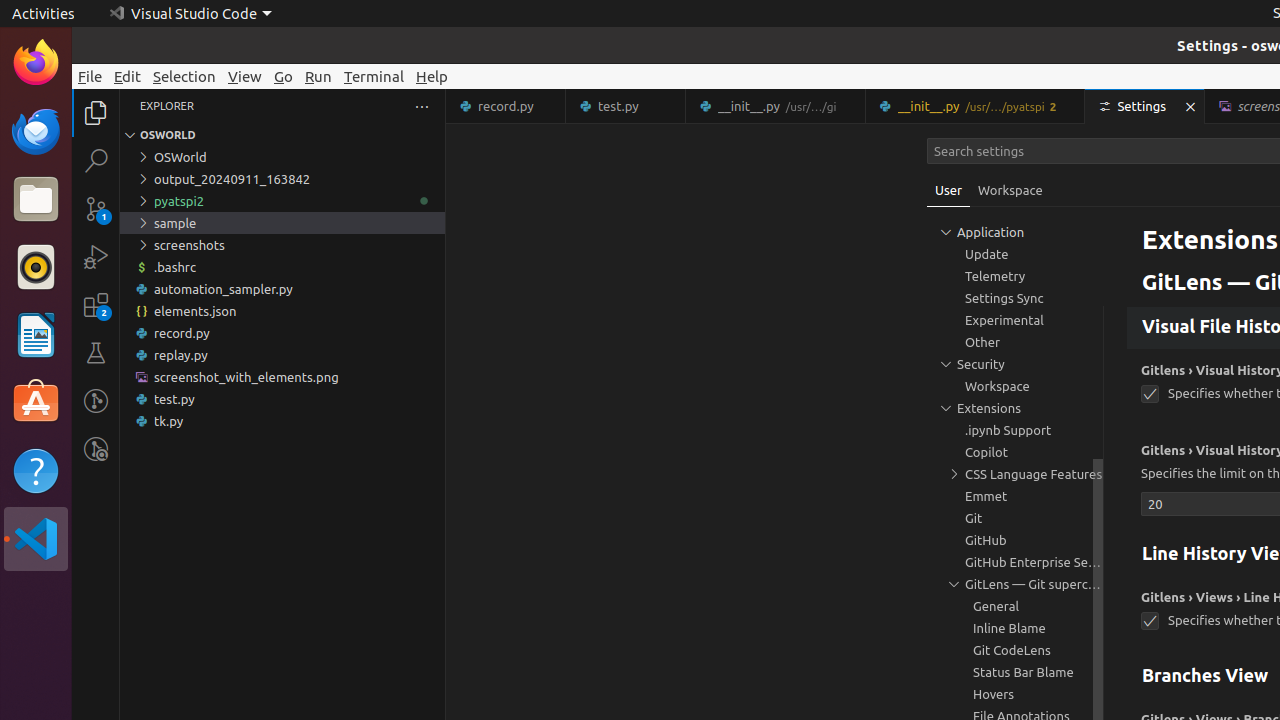 The height and width of the screenshot is (720, 1280). What do you see at coordinates (96, 449) in the screenshot?
I see `GitLens Inspect` at bounding box center [96, 449].